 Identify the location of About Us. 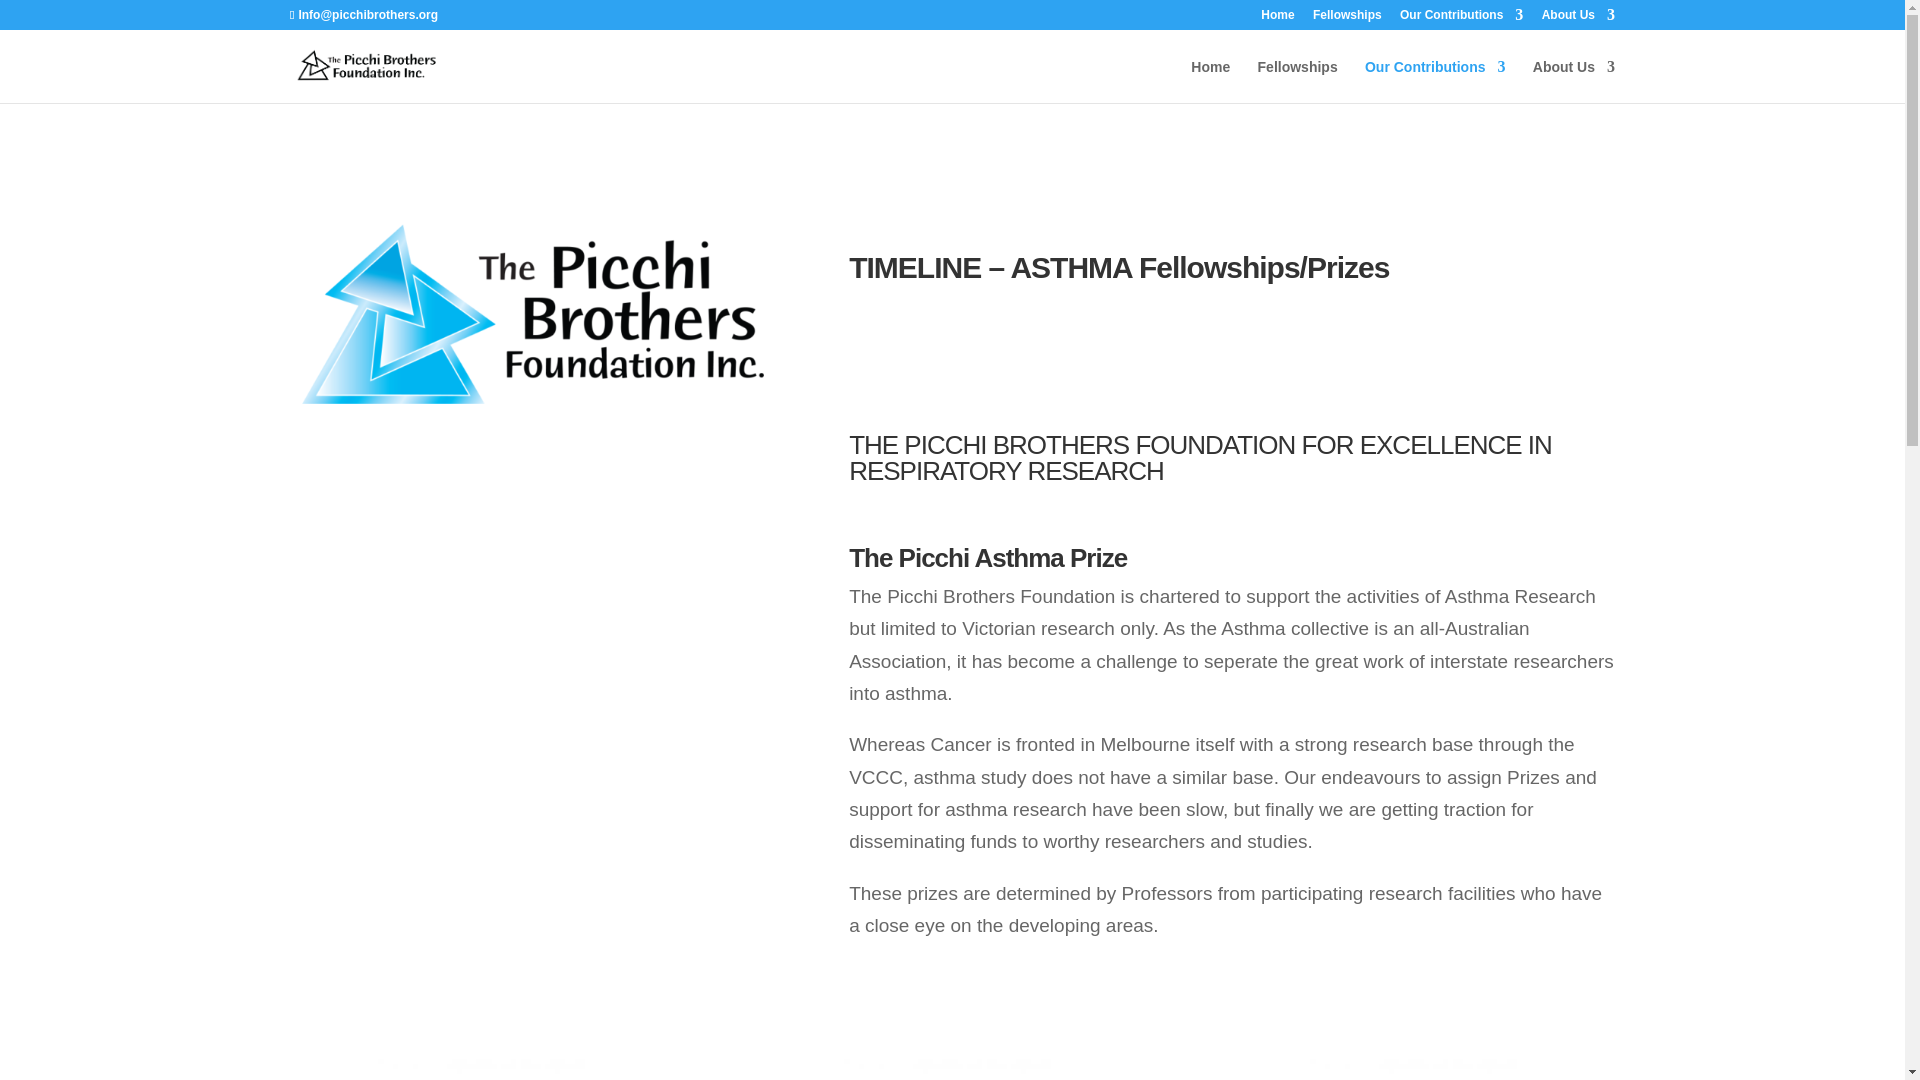
(1578, 19).